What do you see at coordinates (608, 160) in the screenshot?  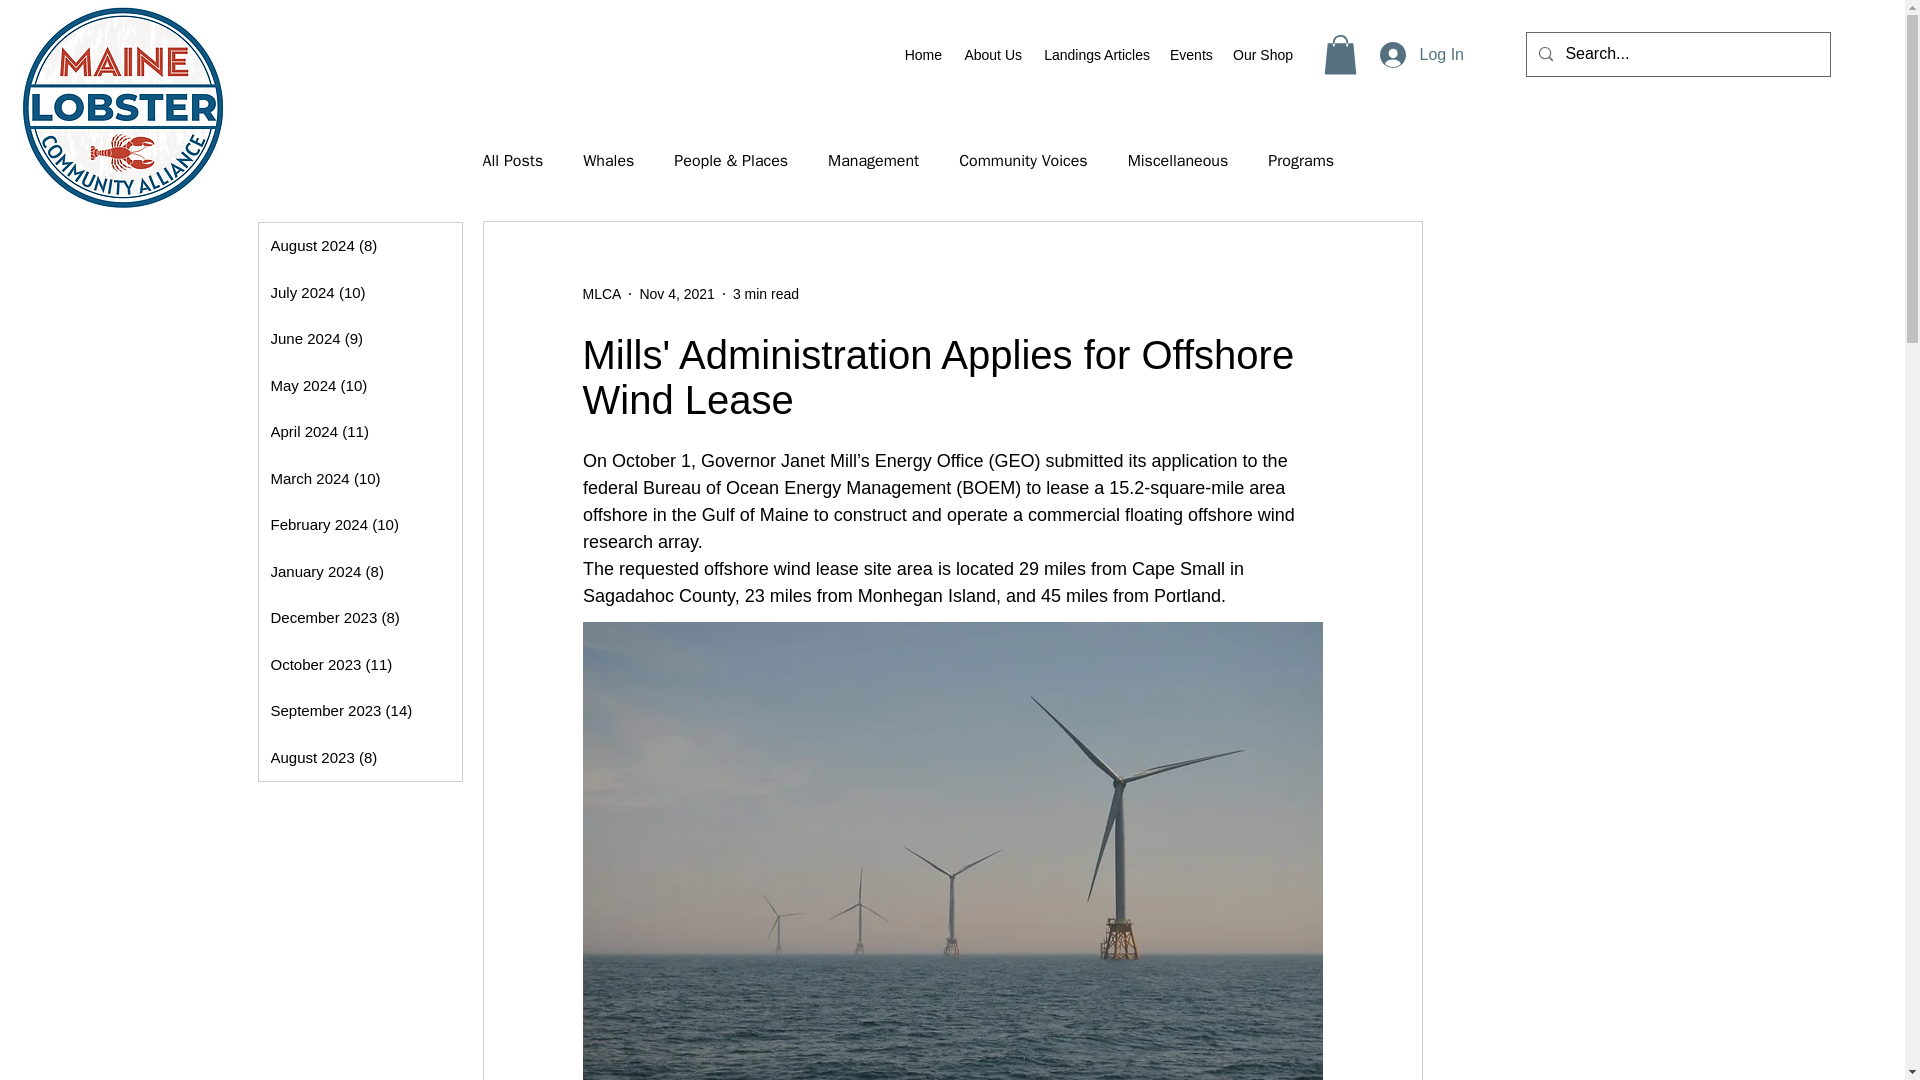 I see `Whales` at bounding box center [608, 160].